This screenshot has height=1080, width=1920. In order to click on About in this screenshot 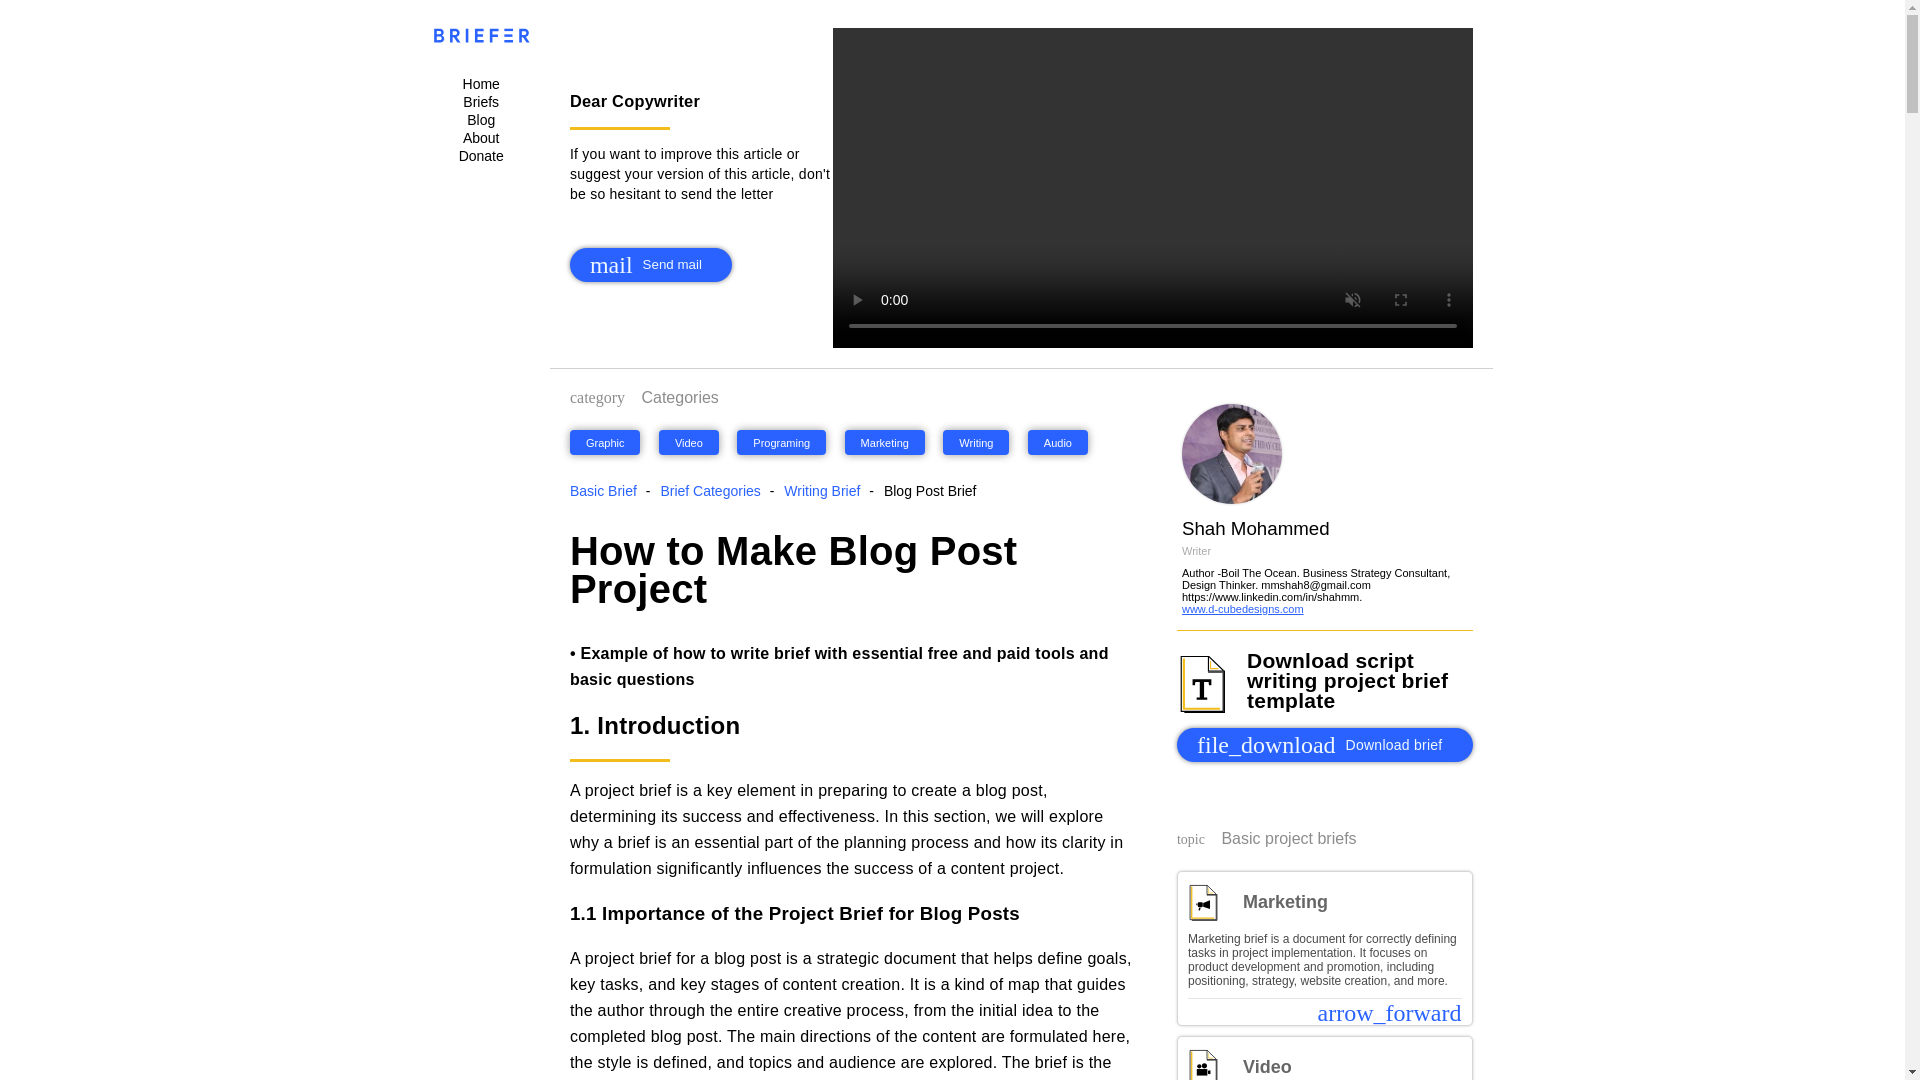, I will do `click(1058, 442)`.